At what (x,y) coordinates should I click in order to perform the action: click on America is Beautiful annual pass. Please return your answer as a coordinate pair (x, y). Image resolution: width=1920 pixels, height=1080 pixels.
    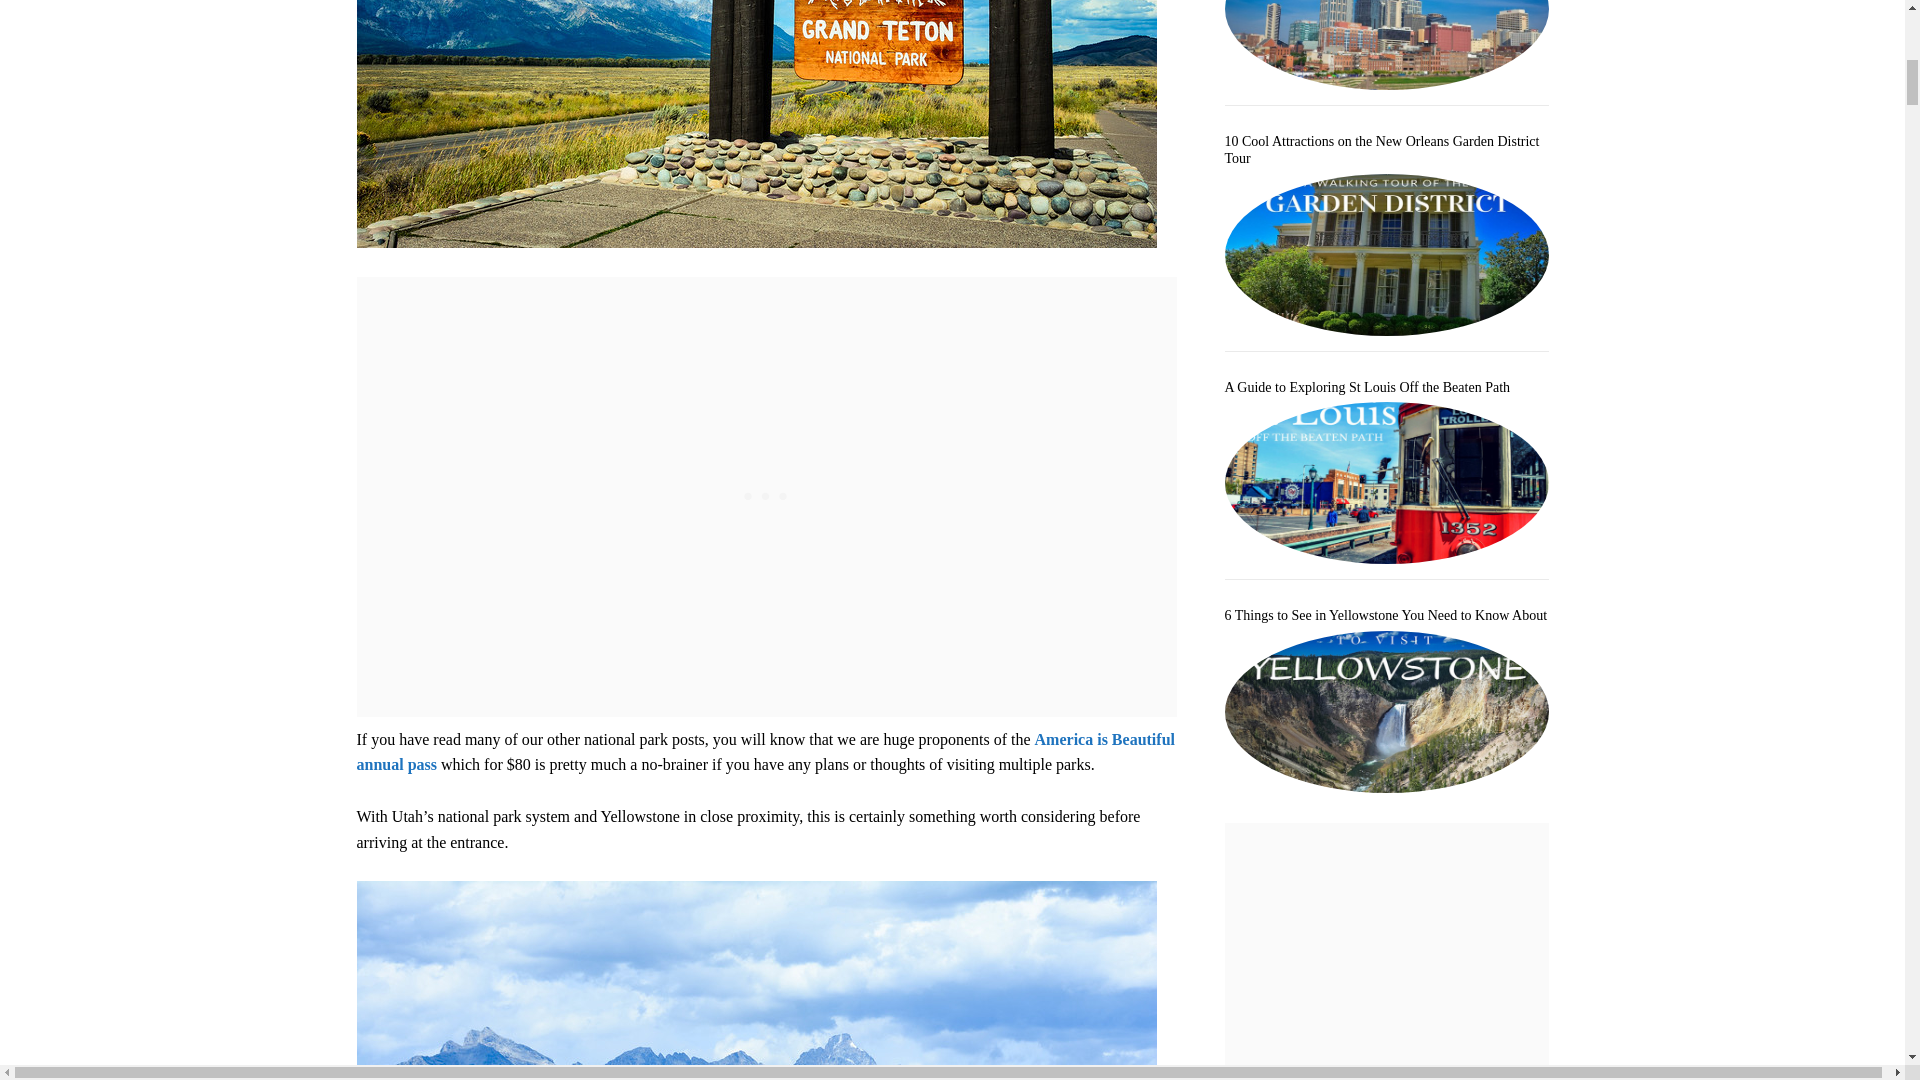
    Looking at the image, I should click on (764, 752).